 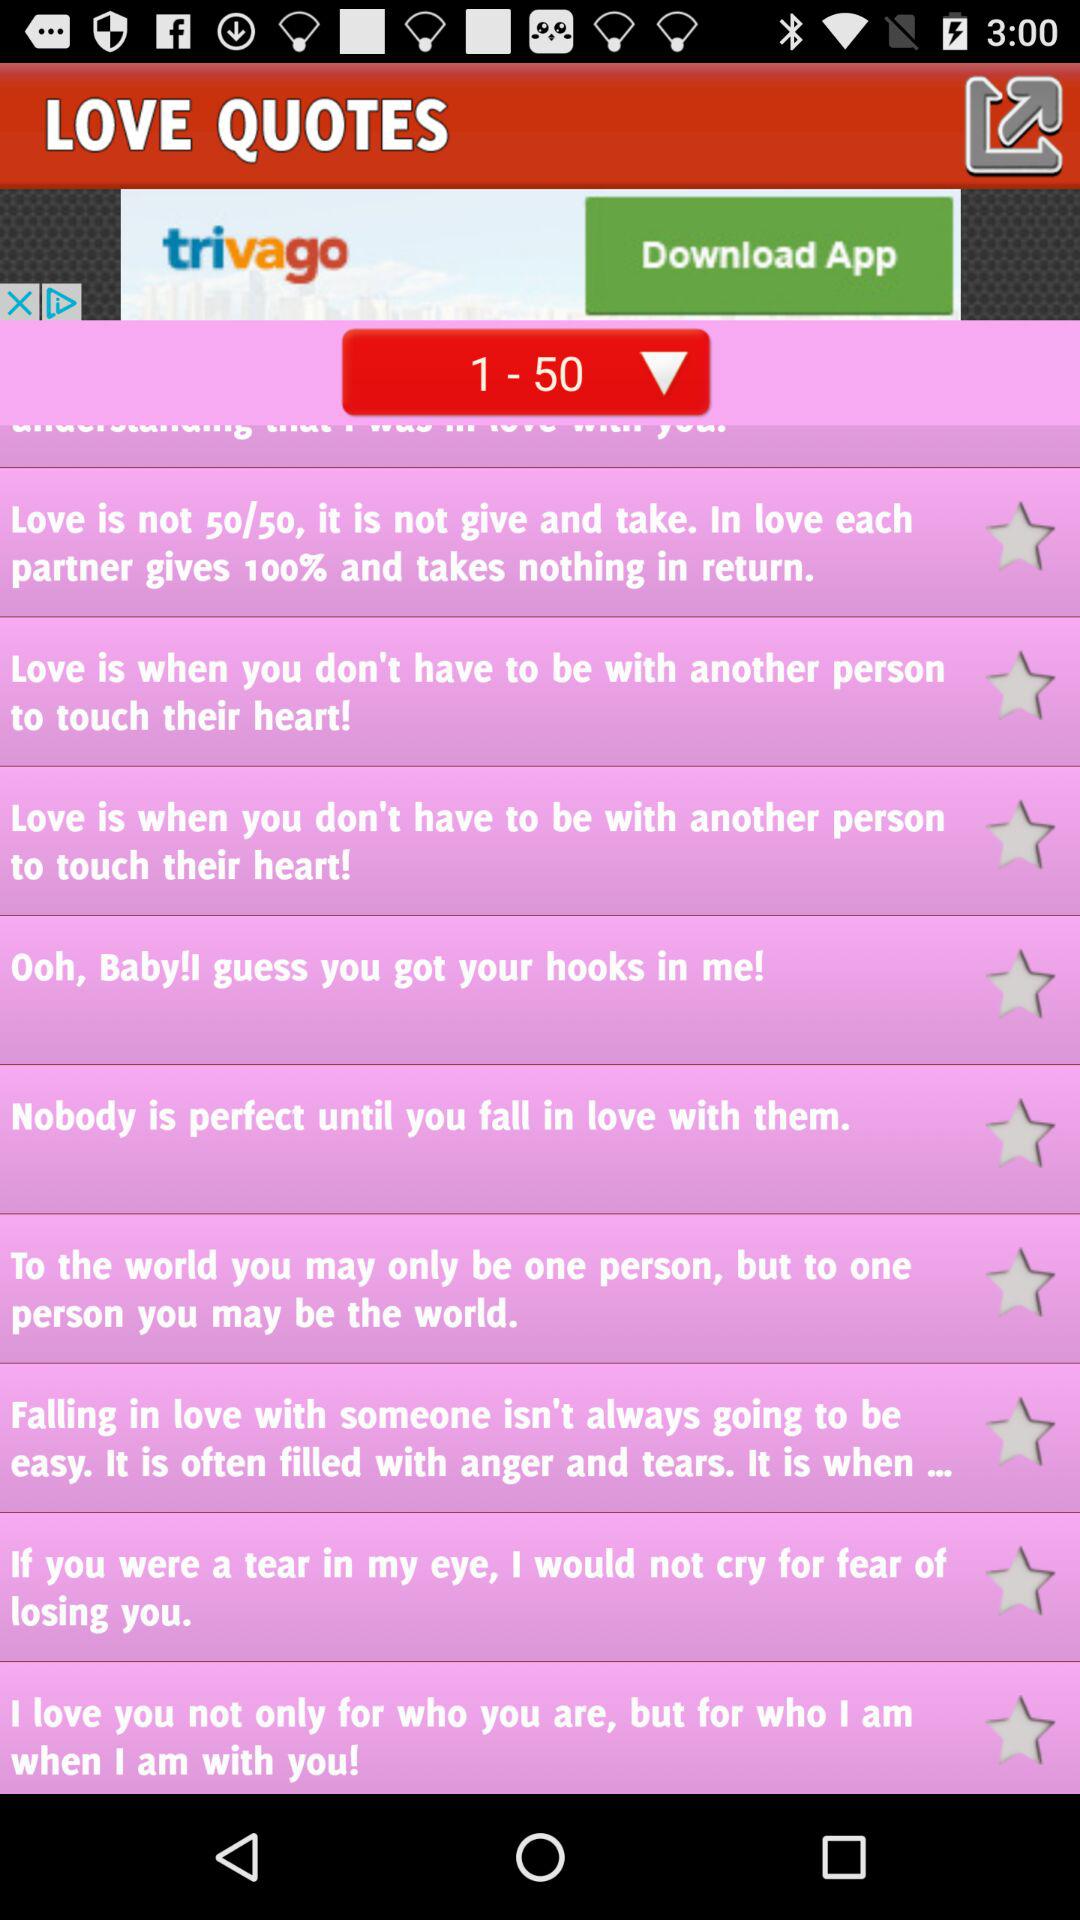 What do you see at coordinates (1032, 834) in the screenshot?
I see `favorite quote` at bounding box center [1032, 834].